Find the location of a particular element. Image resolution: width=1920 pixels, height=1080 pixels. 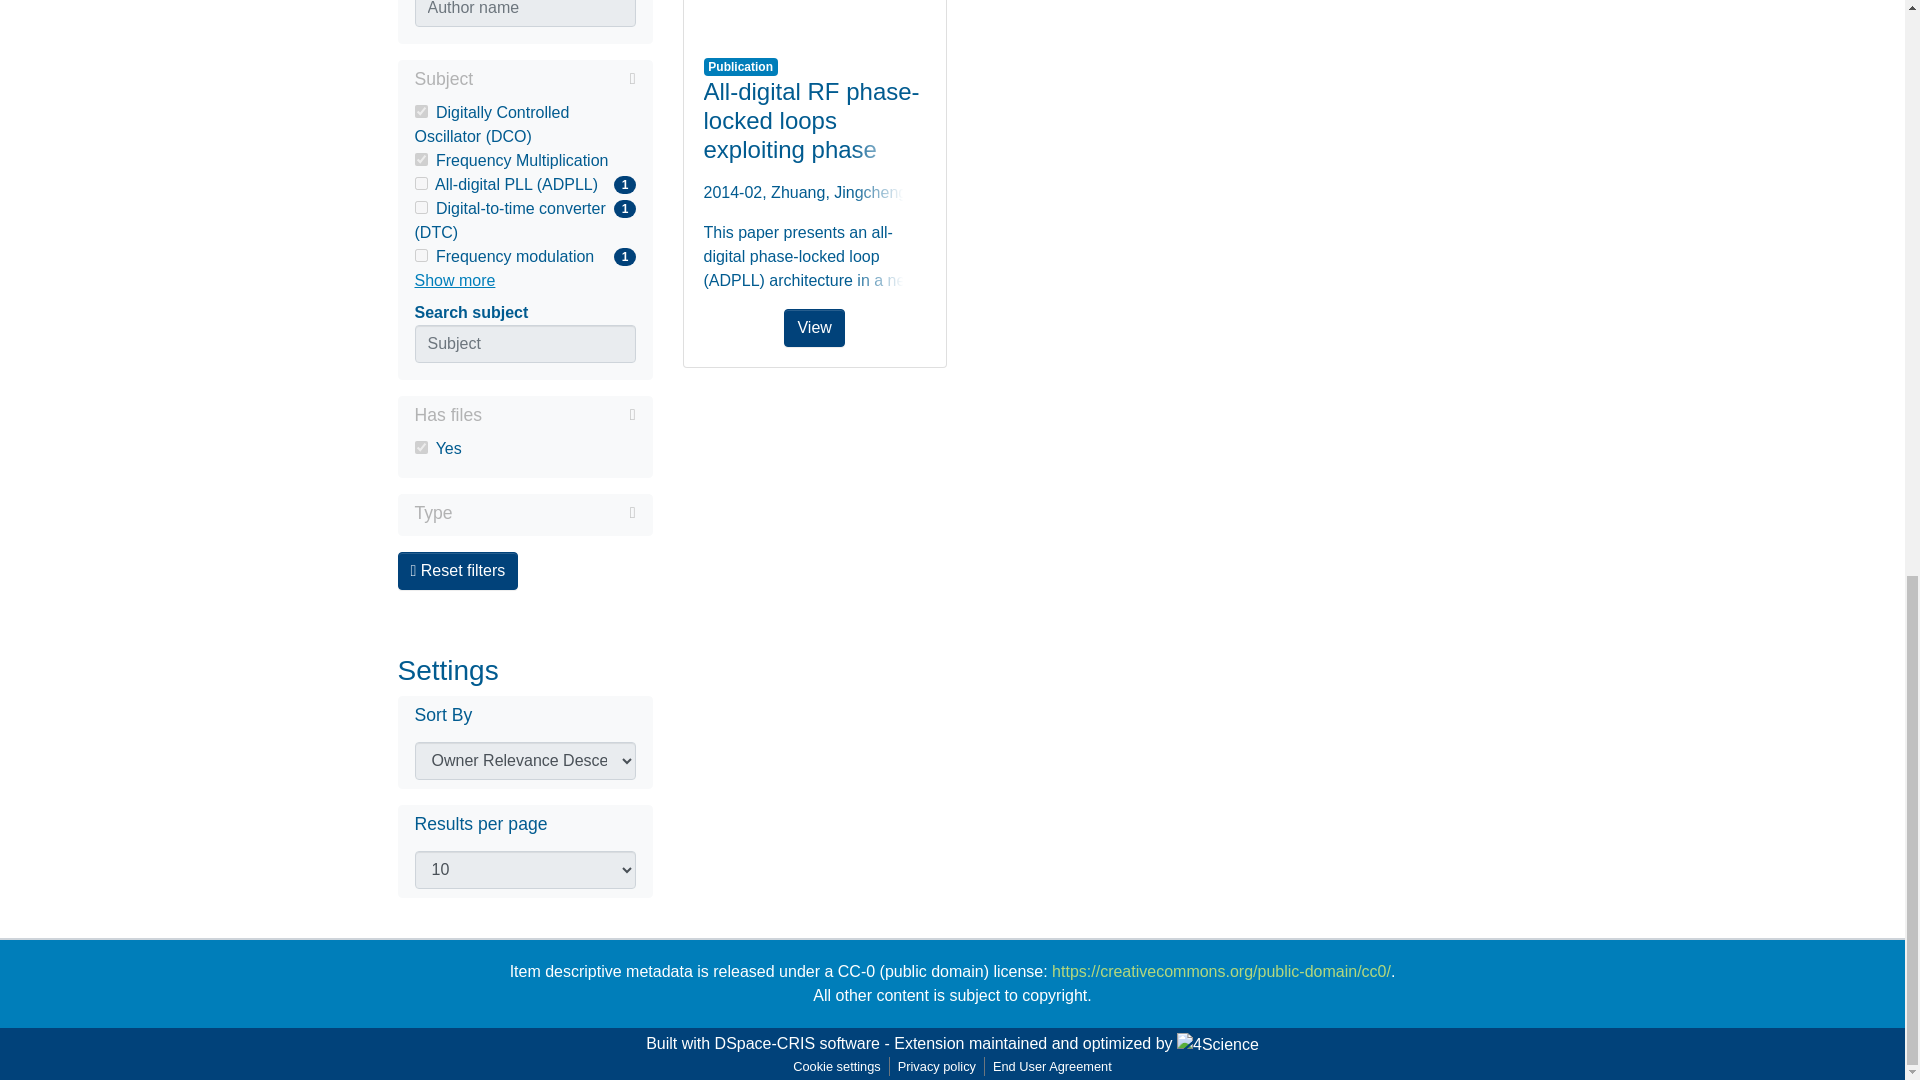

Collapse filter is located at coordinates (558, 414).